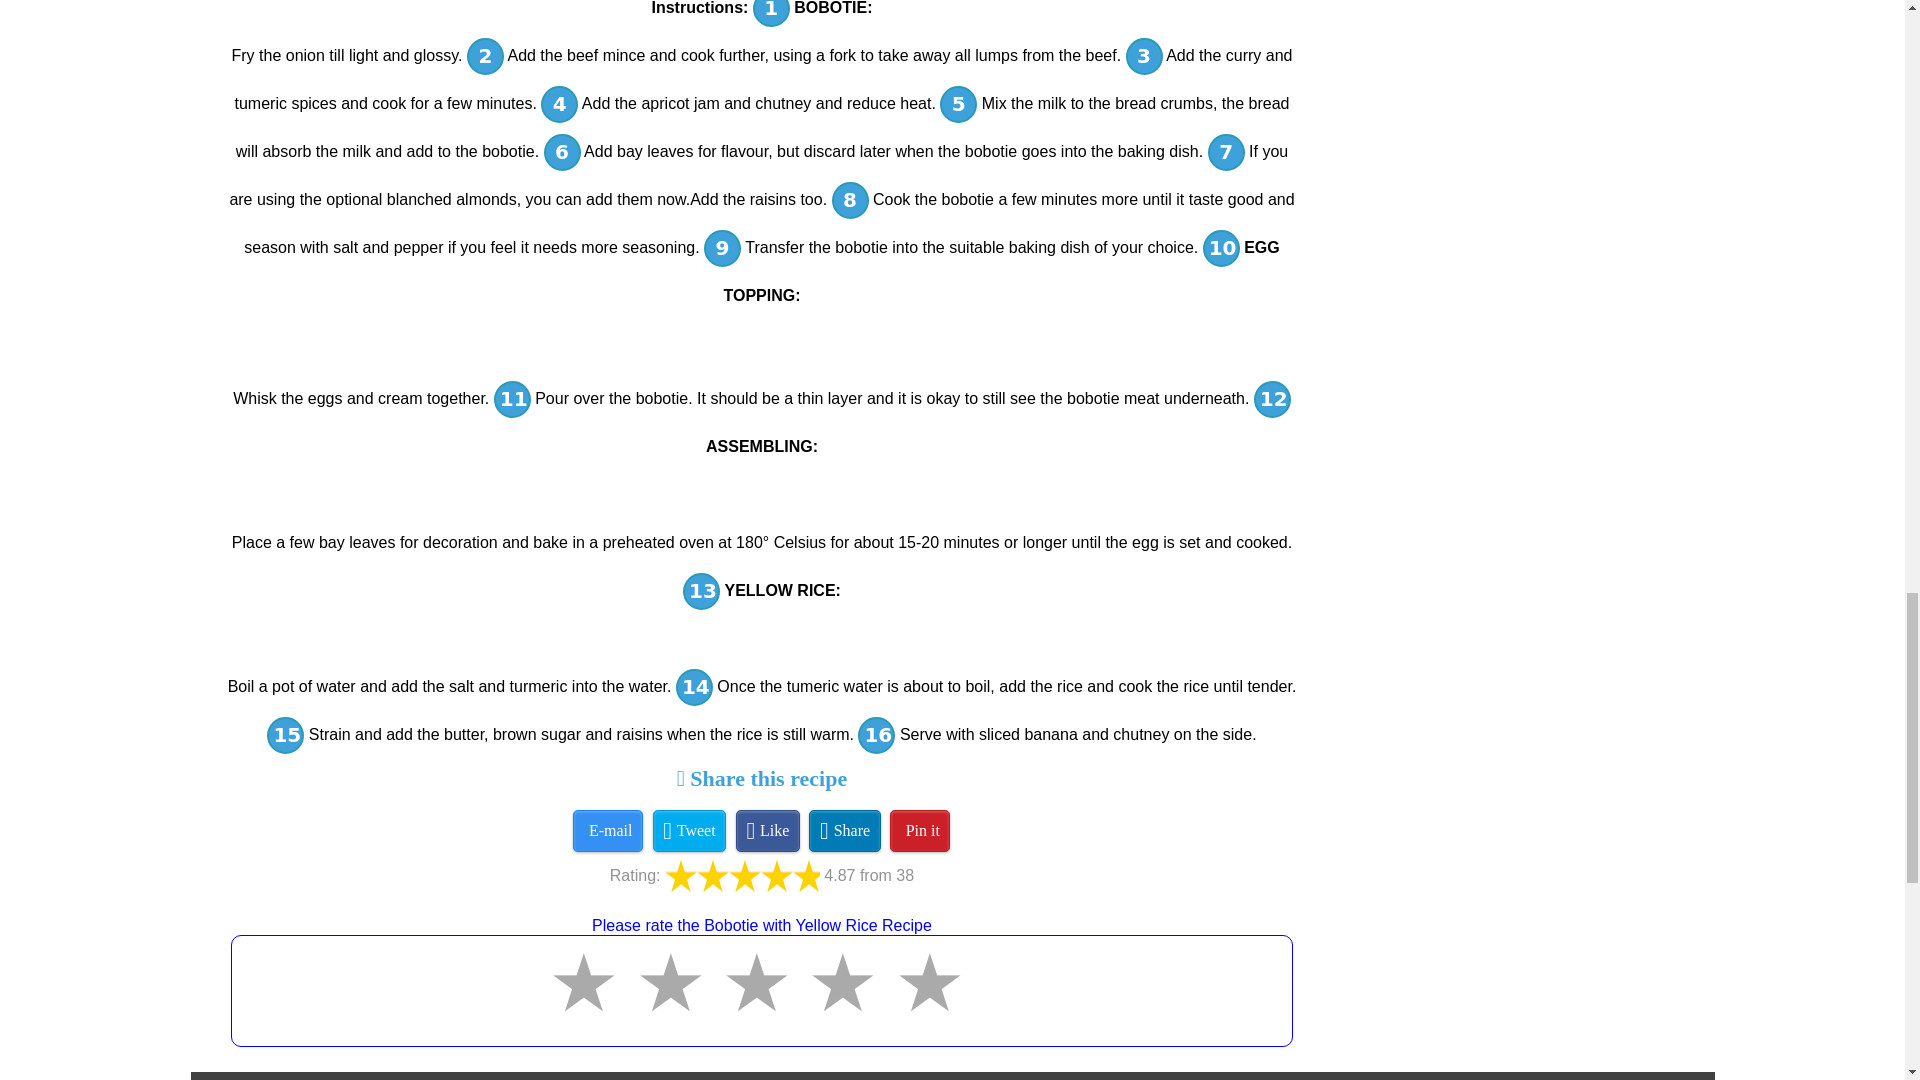 The image size is (1920, 1080). Describe the element at coordinates (590, 1005) in the screenshot. I see `Fair` at that location.